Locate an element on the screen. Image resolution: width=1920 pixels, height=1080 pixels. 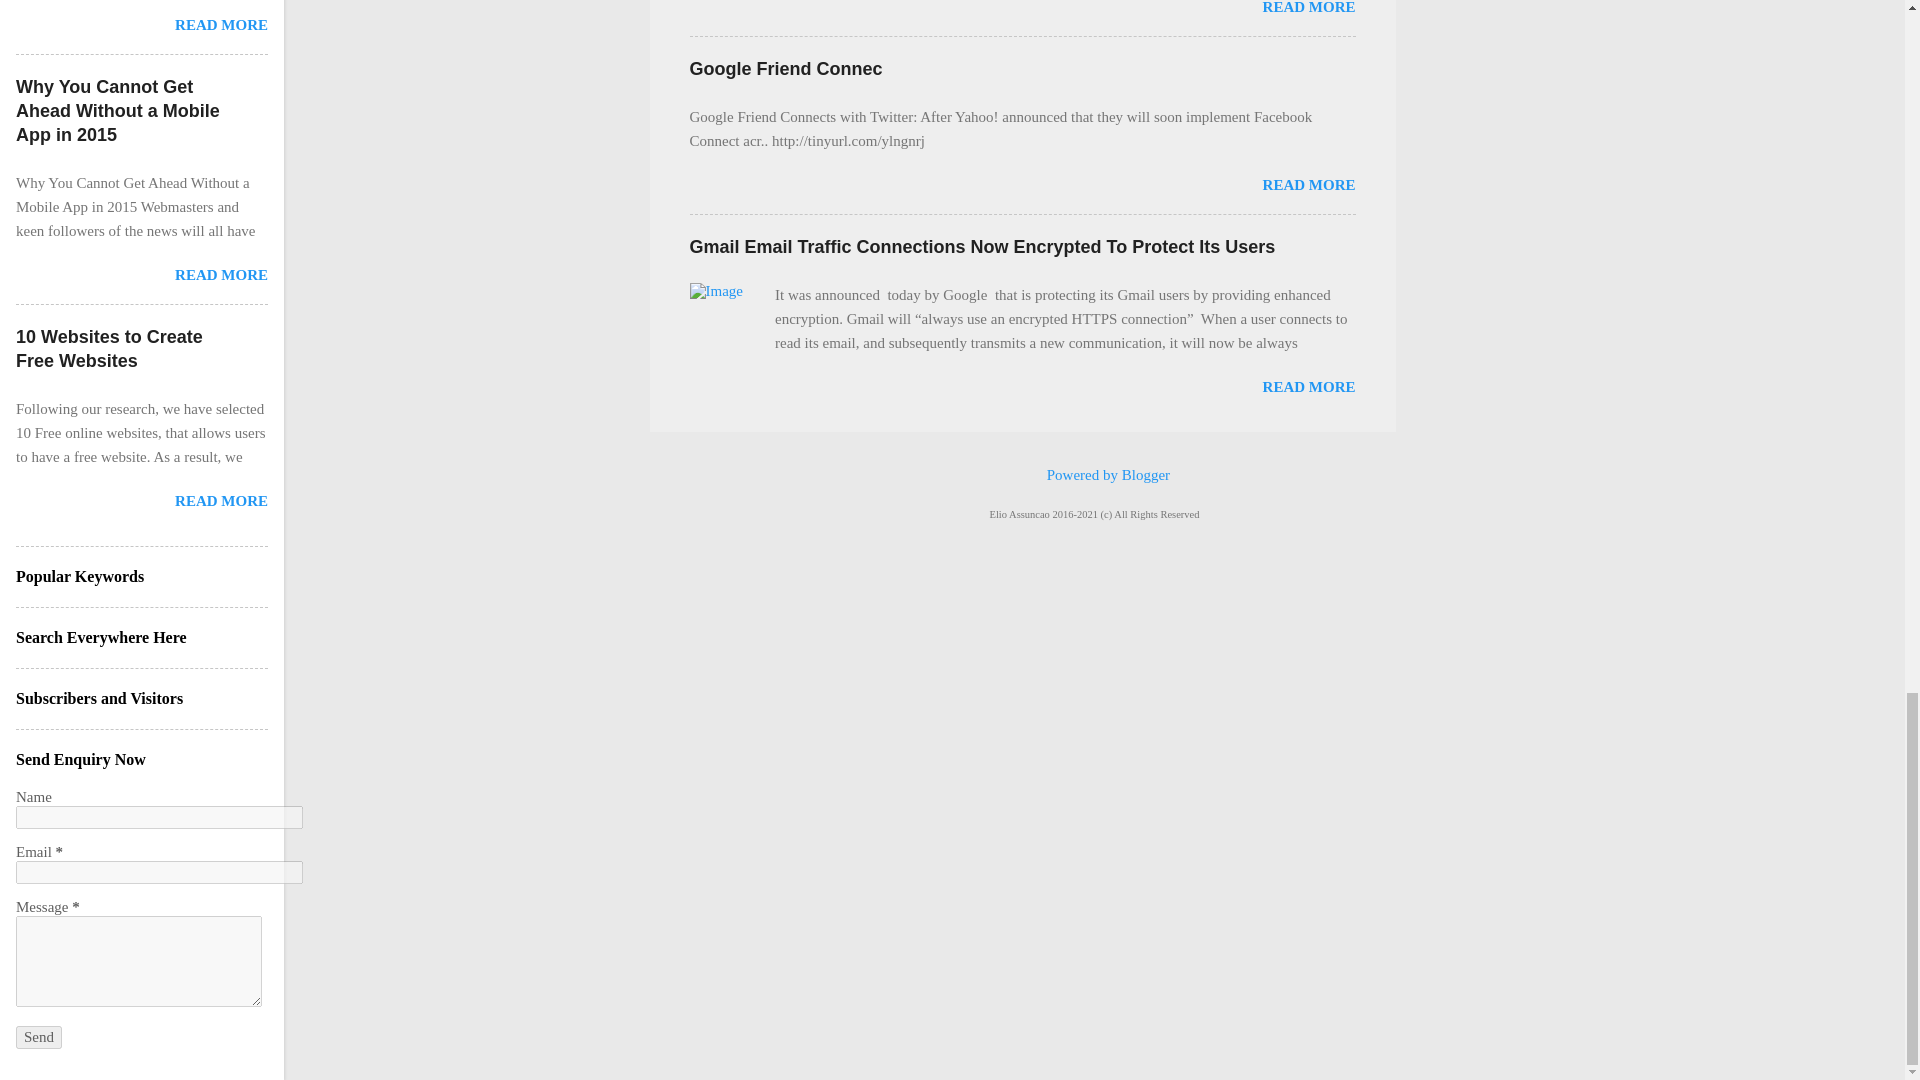
Email Spam Contact Management Tools is located at coordinates (1309, 8).